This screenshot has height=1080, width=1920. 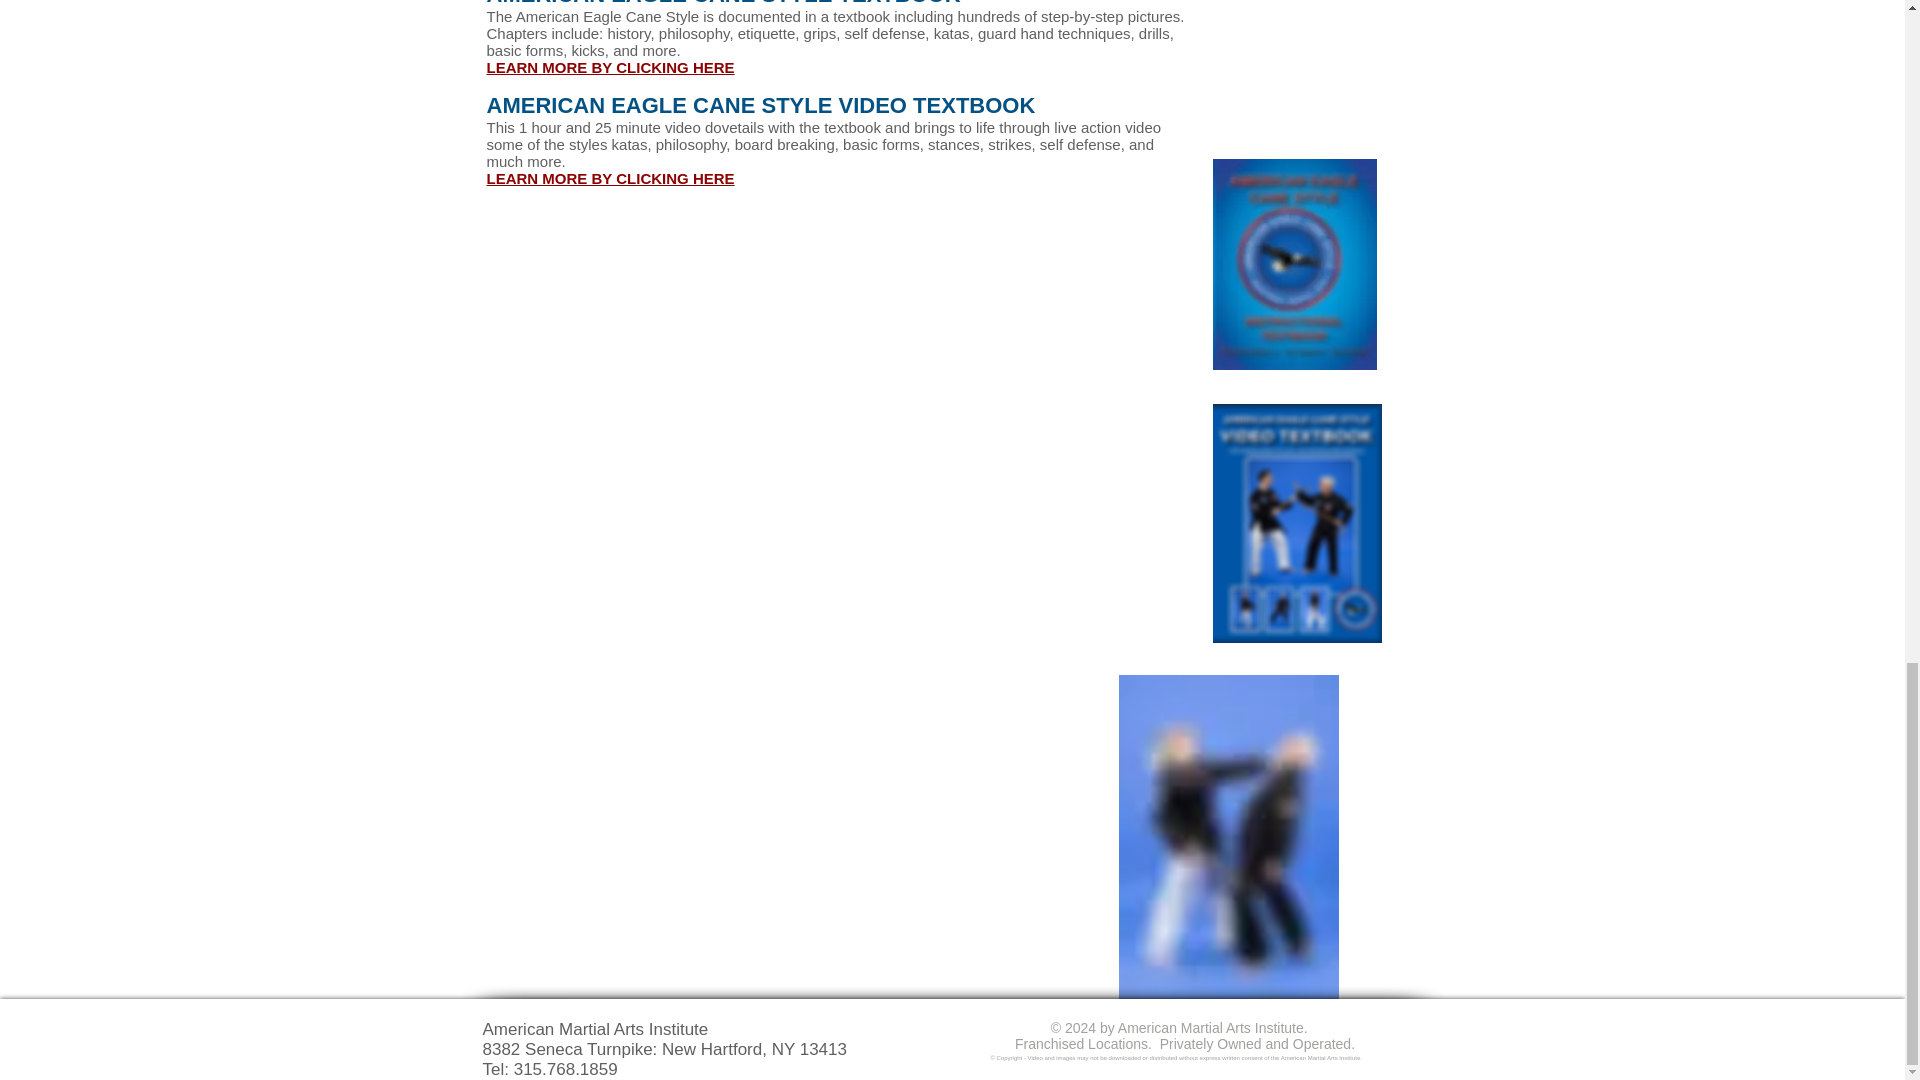 What do you see at coordinates (1296, 522) in the screenshot?
I see `Front Cover - AECS DVD 2023.png` at bounding box center [1296, 522].